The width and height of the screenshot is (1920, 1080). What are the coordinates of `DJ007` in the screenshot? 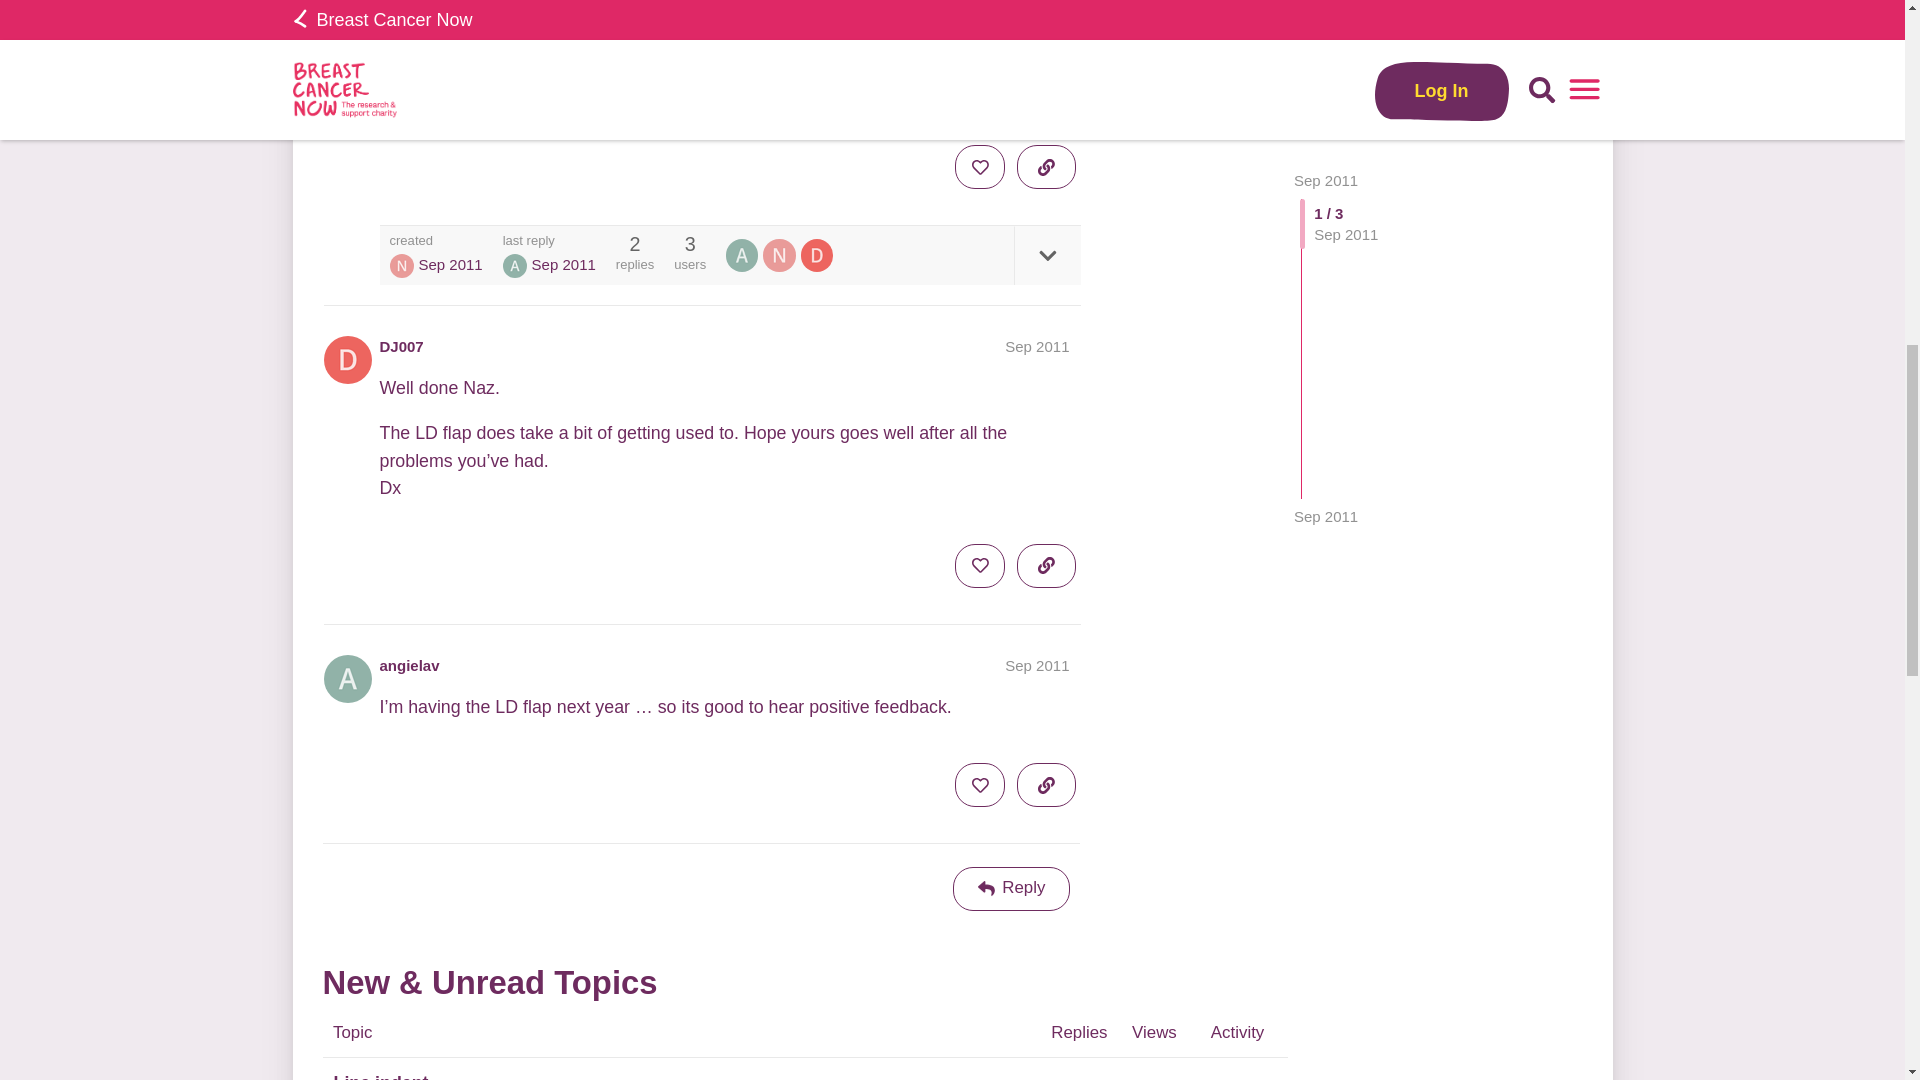 It's located at (402, 346).